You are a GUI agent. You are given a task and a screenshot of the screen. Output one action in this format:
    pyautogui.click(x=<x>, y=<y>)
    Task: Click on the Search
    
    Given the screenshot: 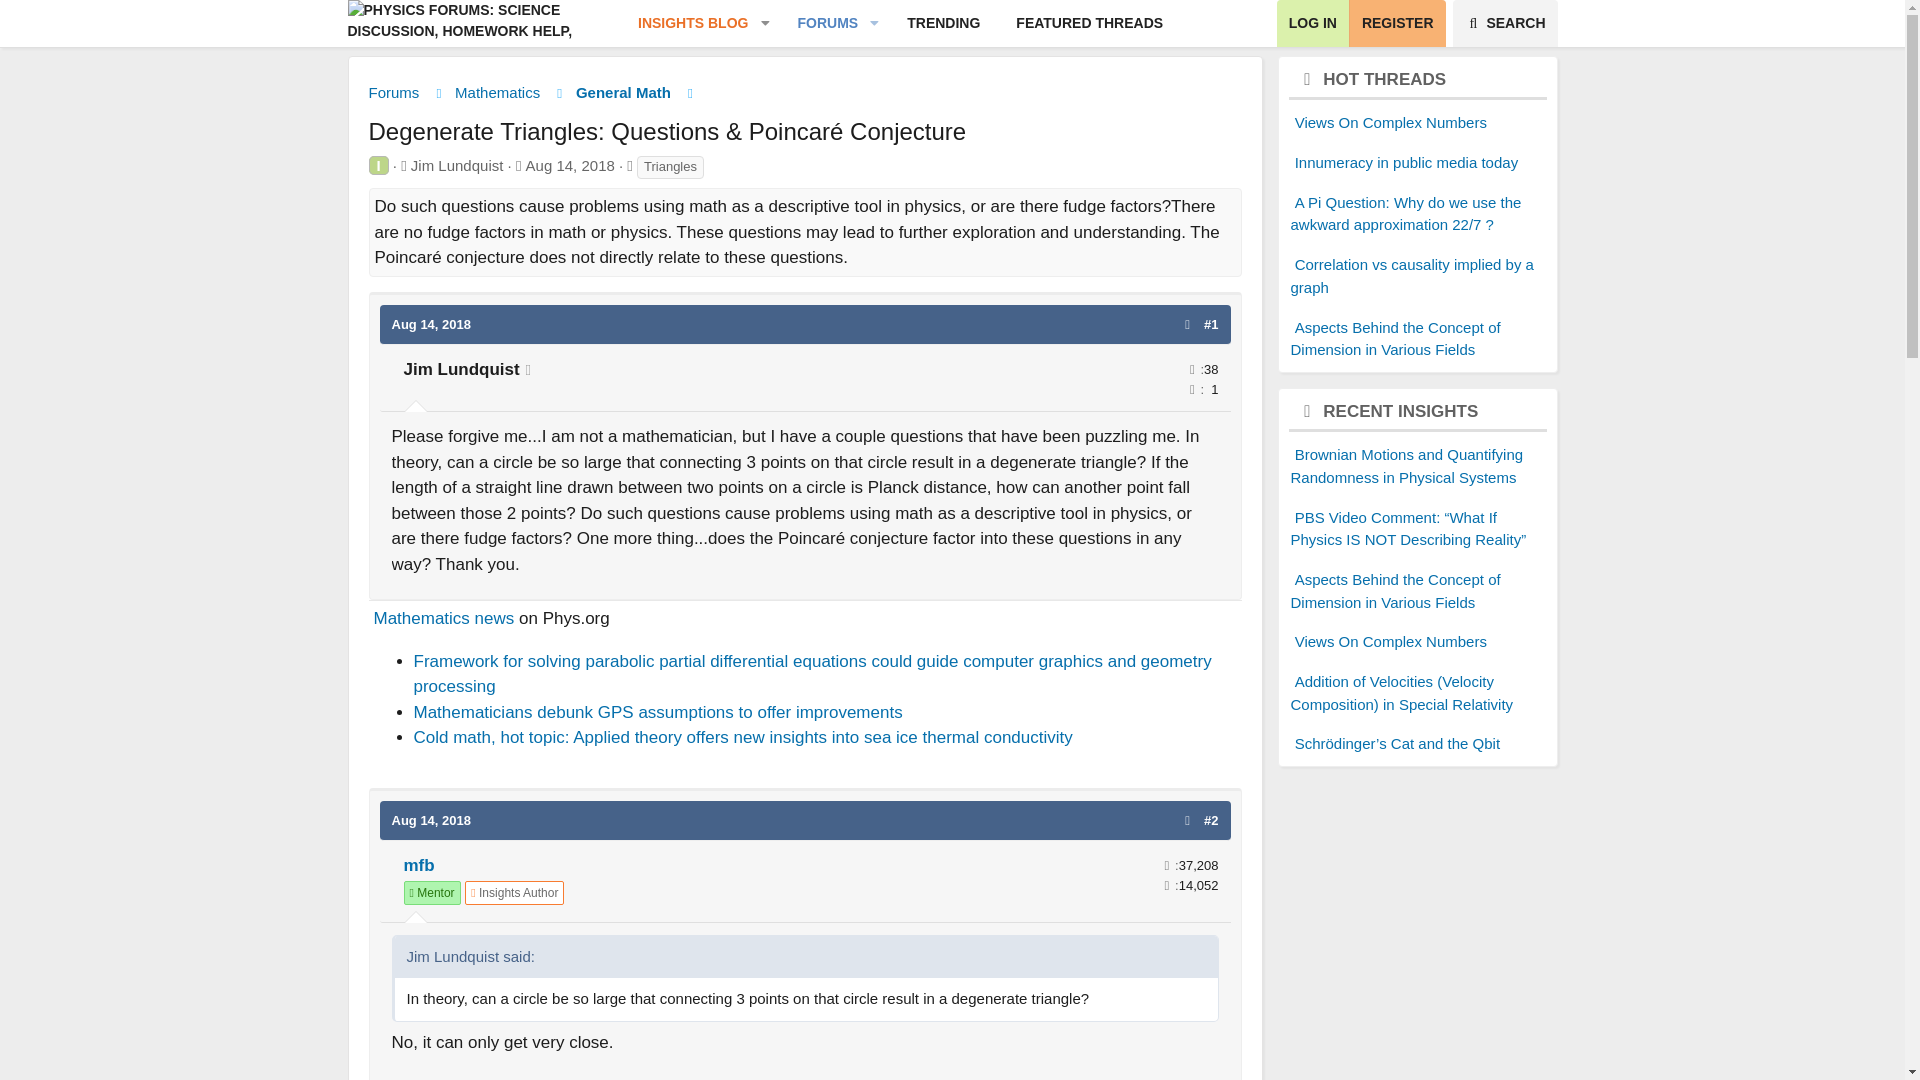 What is the action you would take?
    pyautogui.click(x=900, y=24)
    